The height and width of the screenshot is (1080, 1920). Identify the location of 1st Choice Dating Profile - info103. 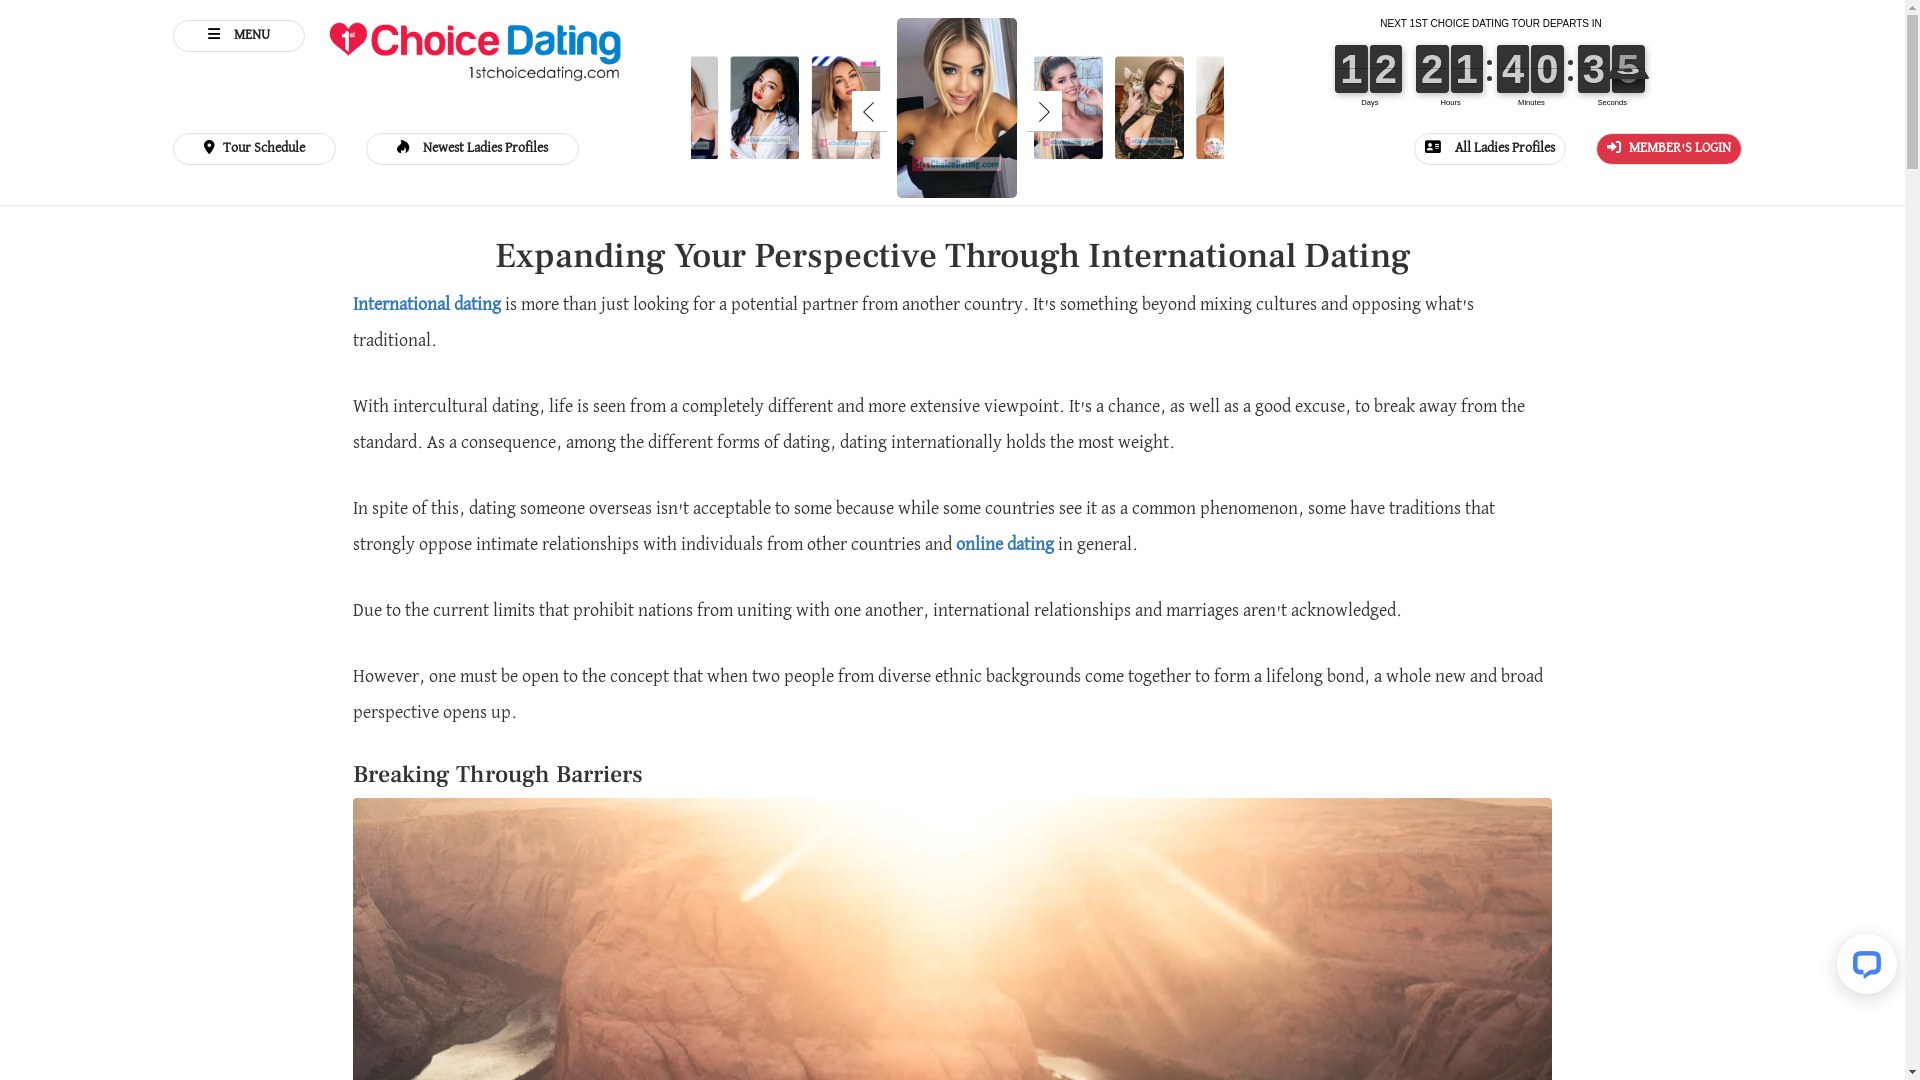
(1176, 146).